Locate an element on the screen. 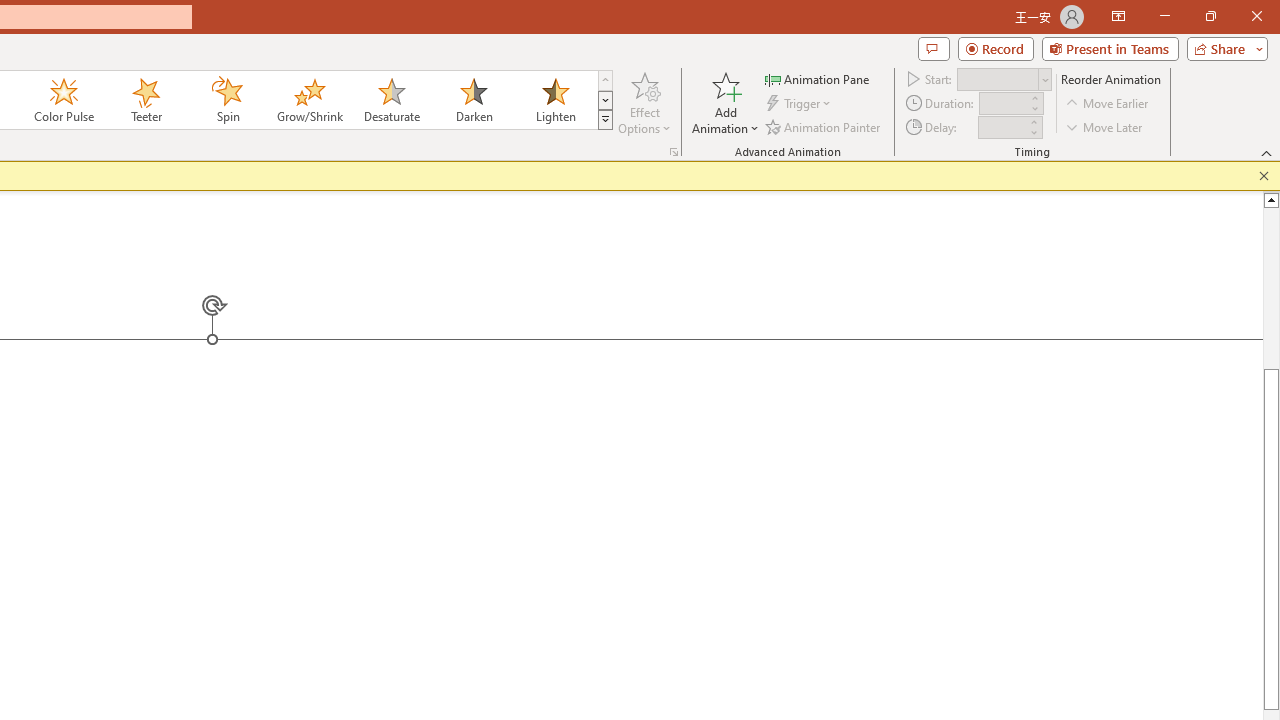 Image resolution: width=1280 pixels, height=720 pixels. Close this message is located at coordinates (1264, 176).